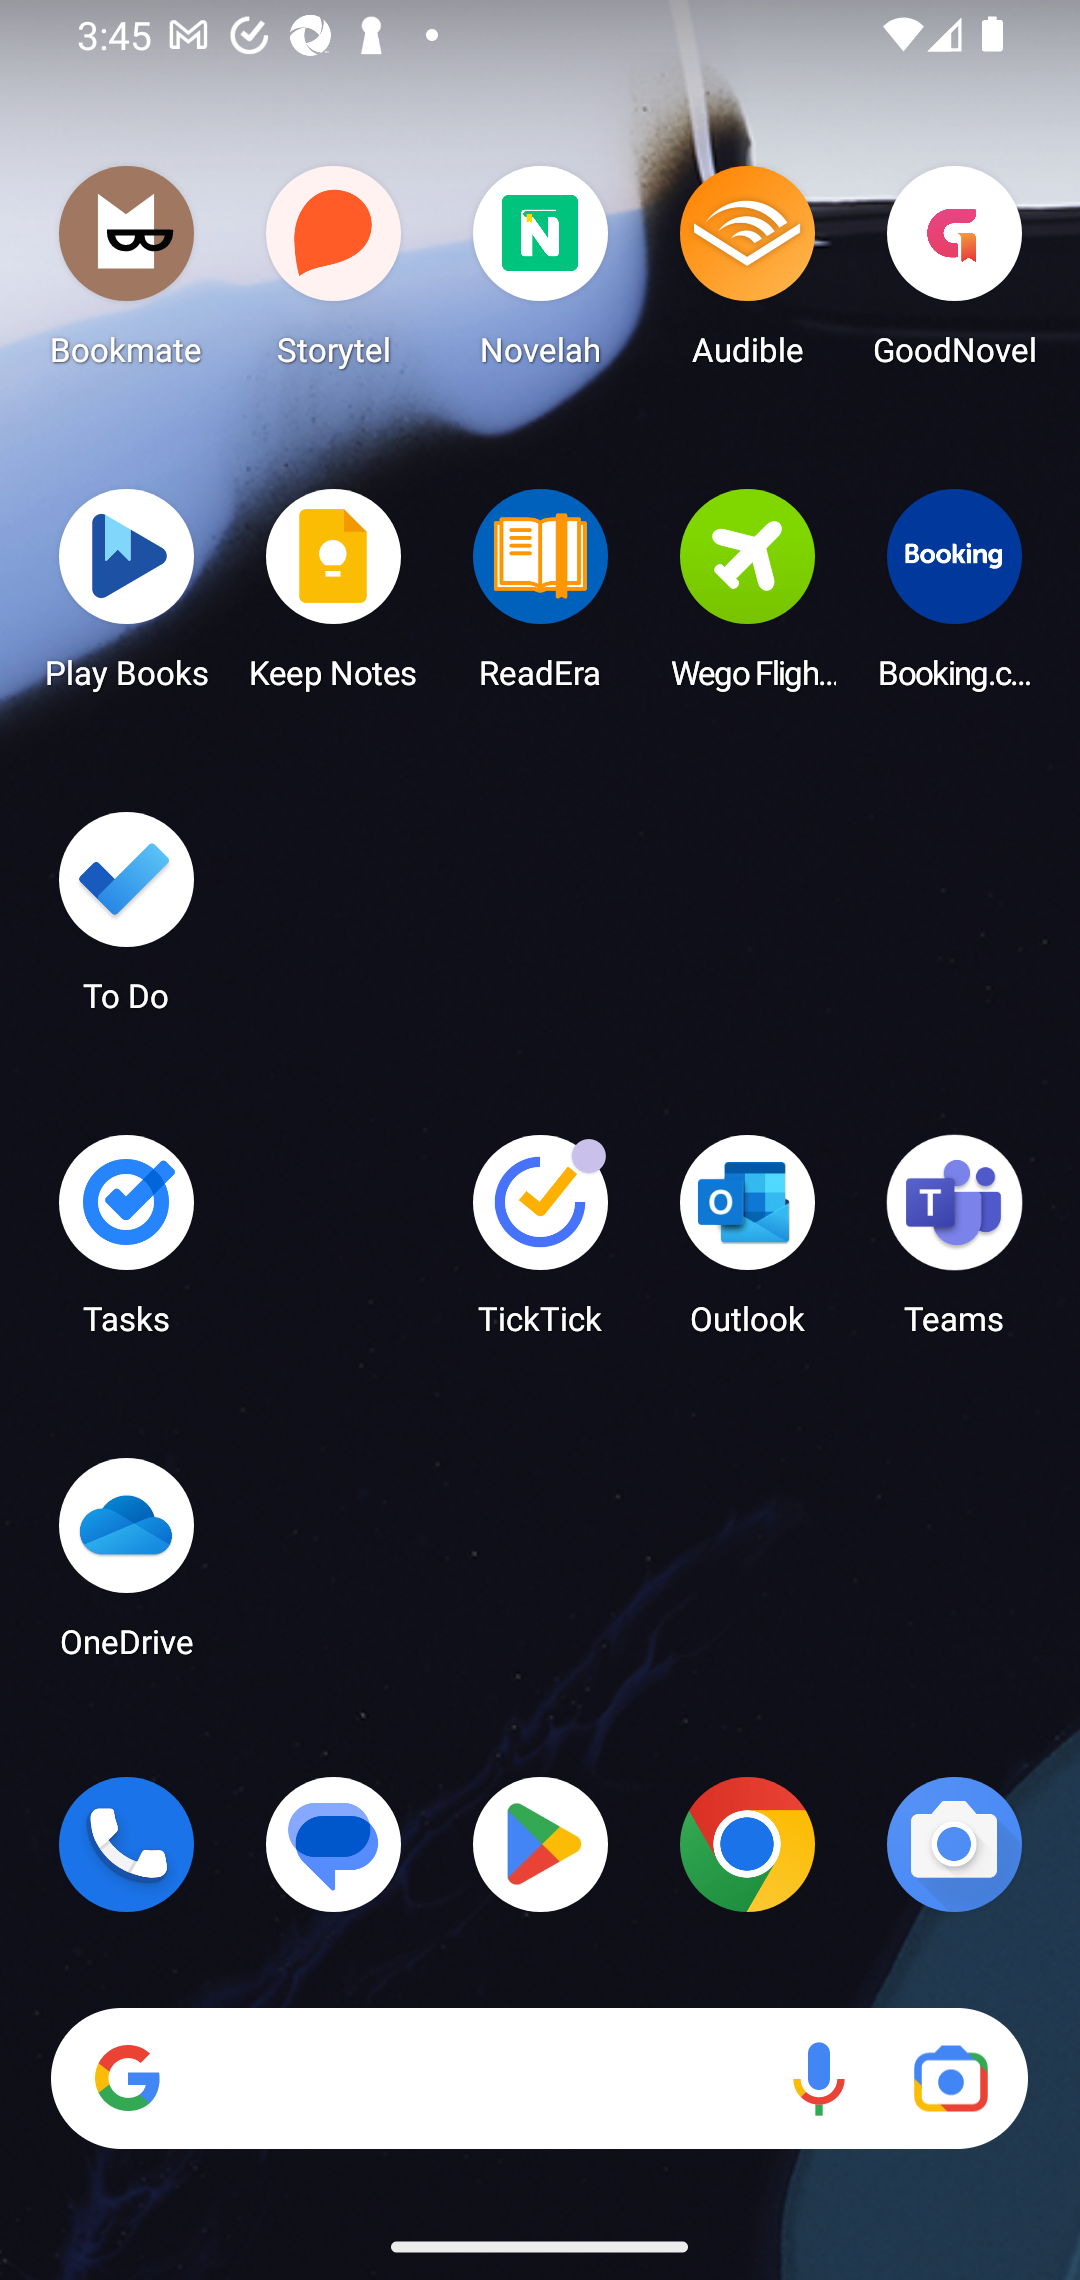 This screenshot has height=2280, width=1080. What do you see at coordinates (540, 1844) in the screenshot?
I see `Play Store` at bounding box center [540, 1844].